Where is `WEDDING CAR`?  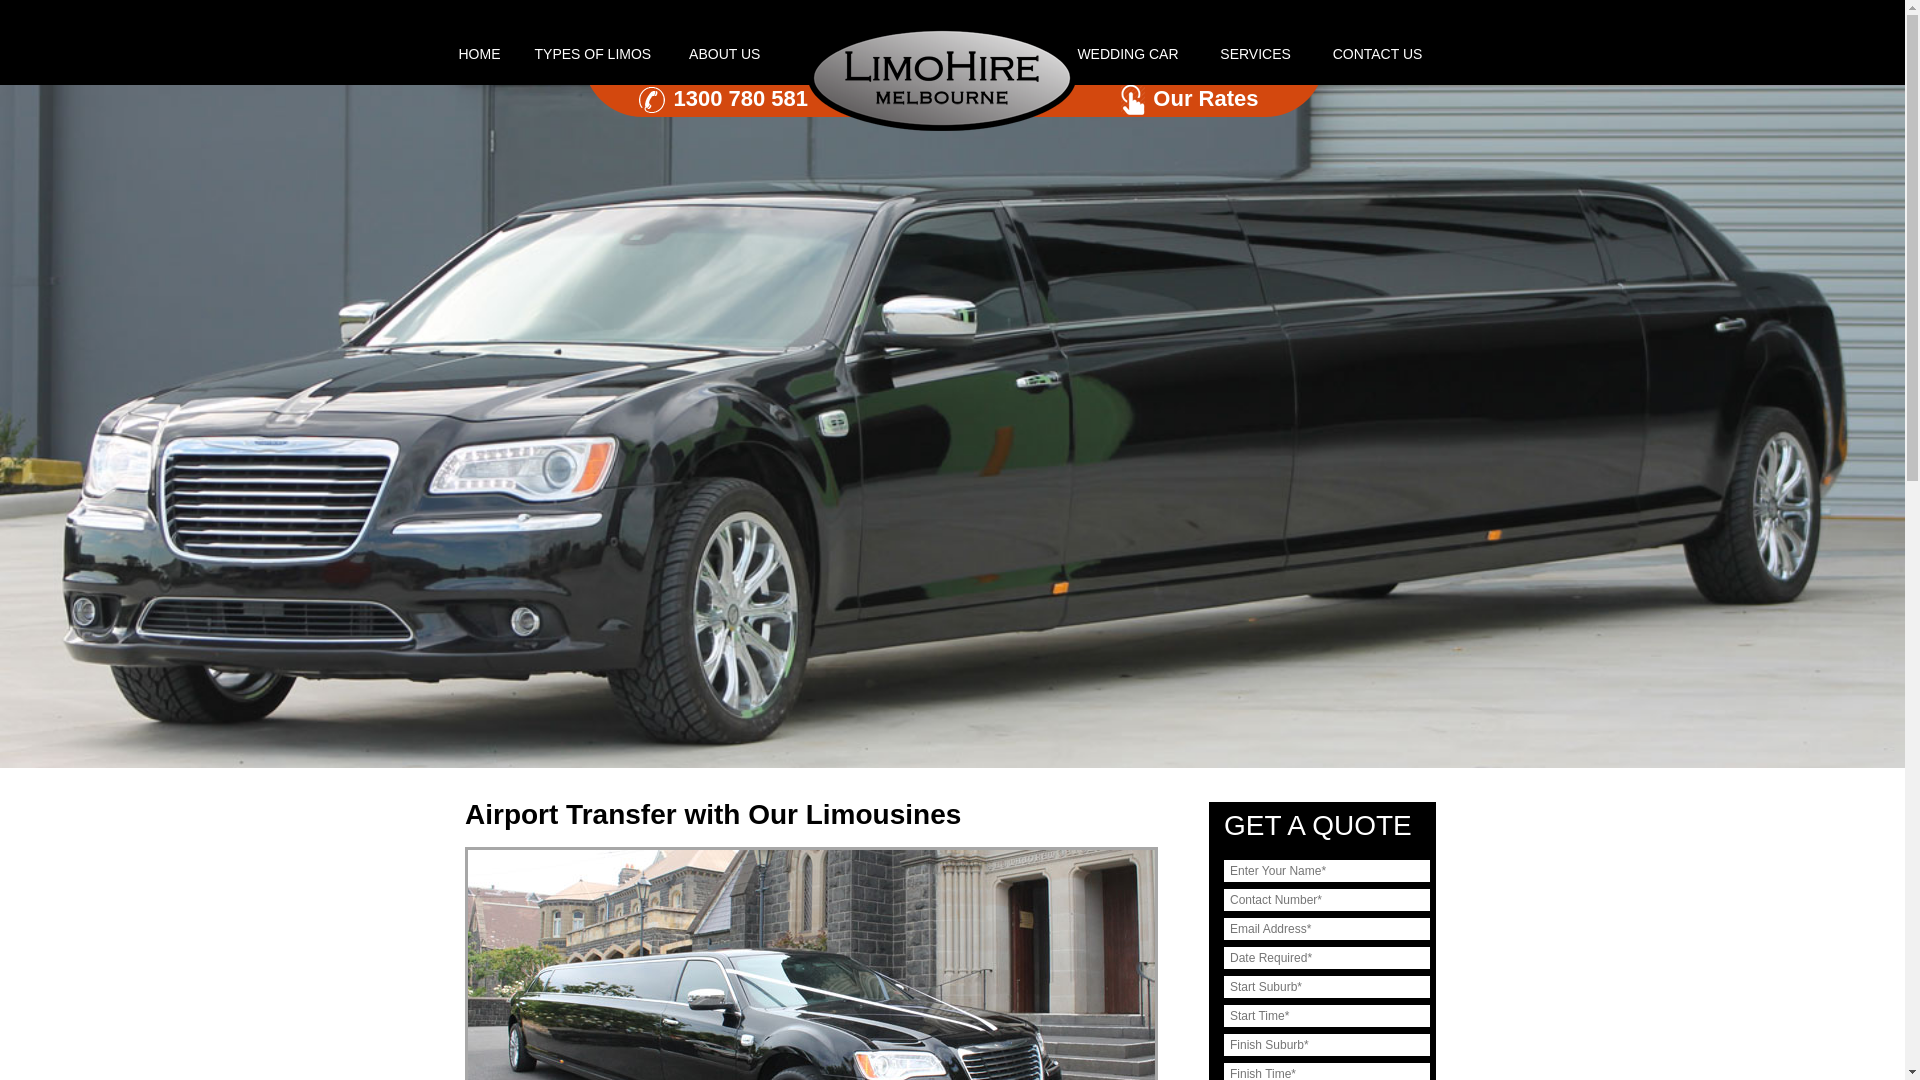
WEDDING CAR is located at coordinates (1128, 54).